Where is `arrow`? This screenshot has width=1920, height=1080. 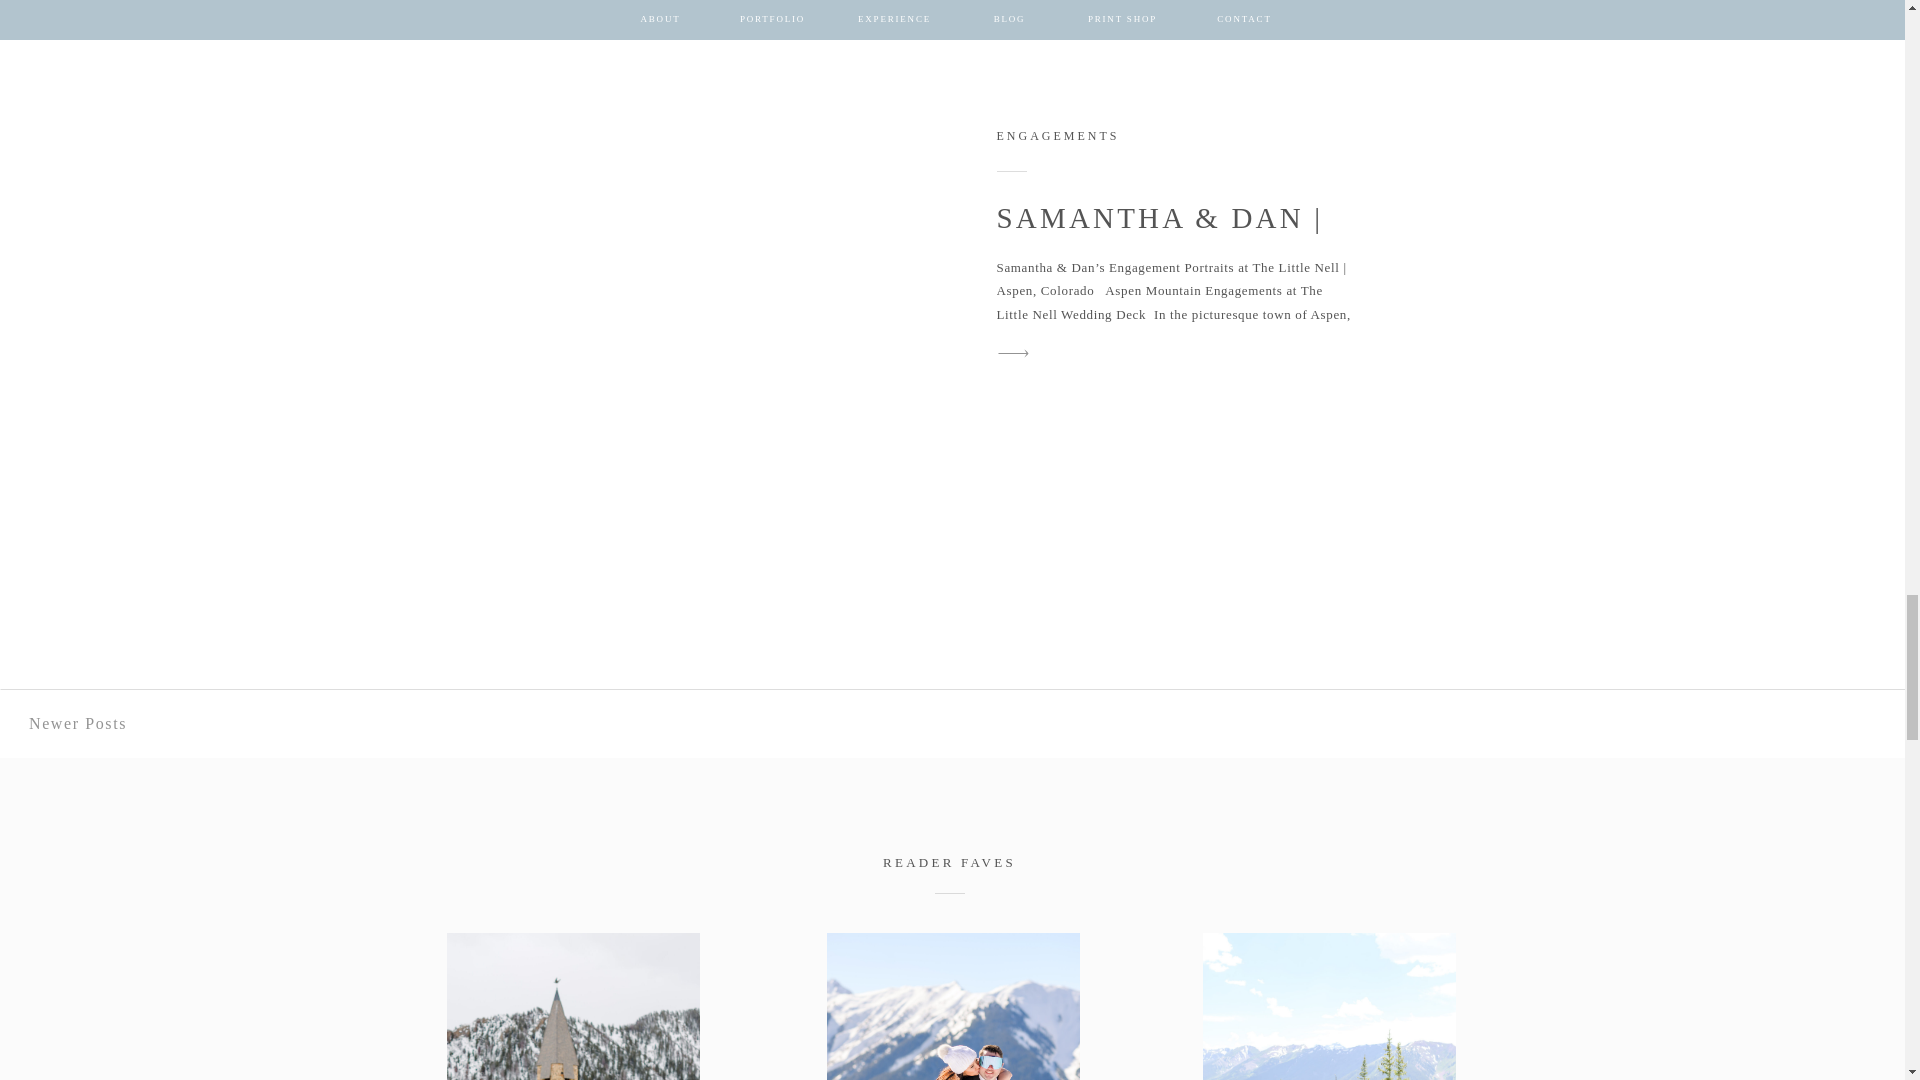
arrow is located at coordinates (1013, 354).